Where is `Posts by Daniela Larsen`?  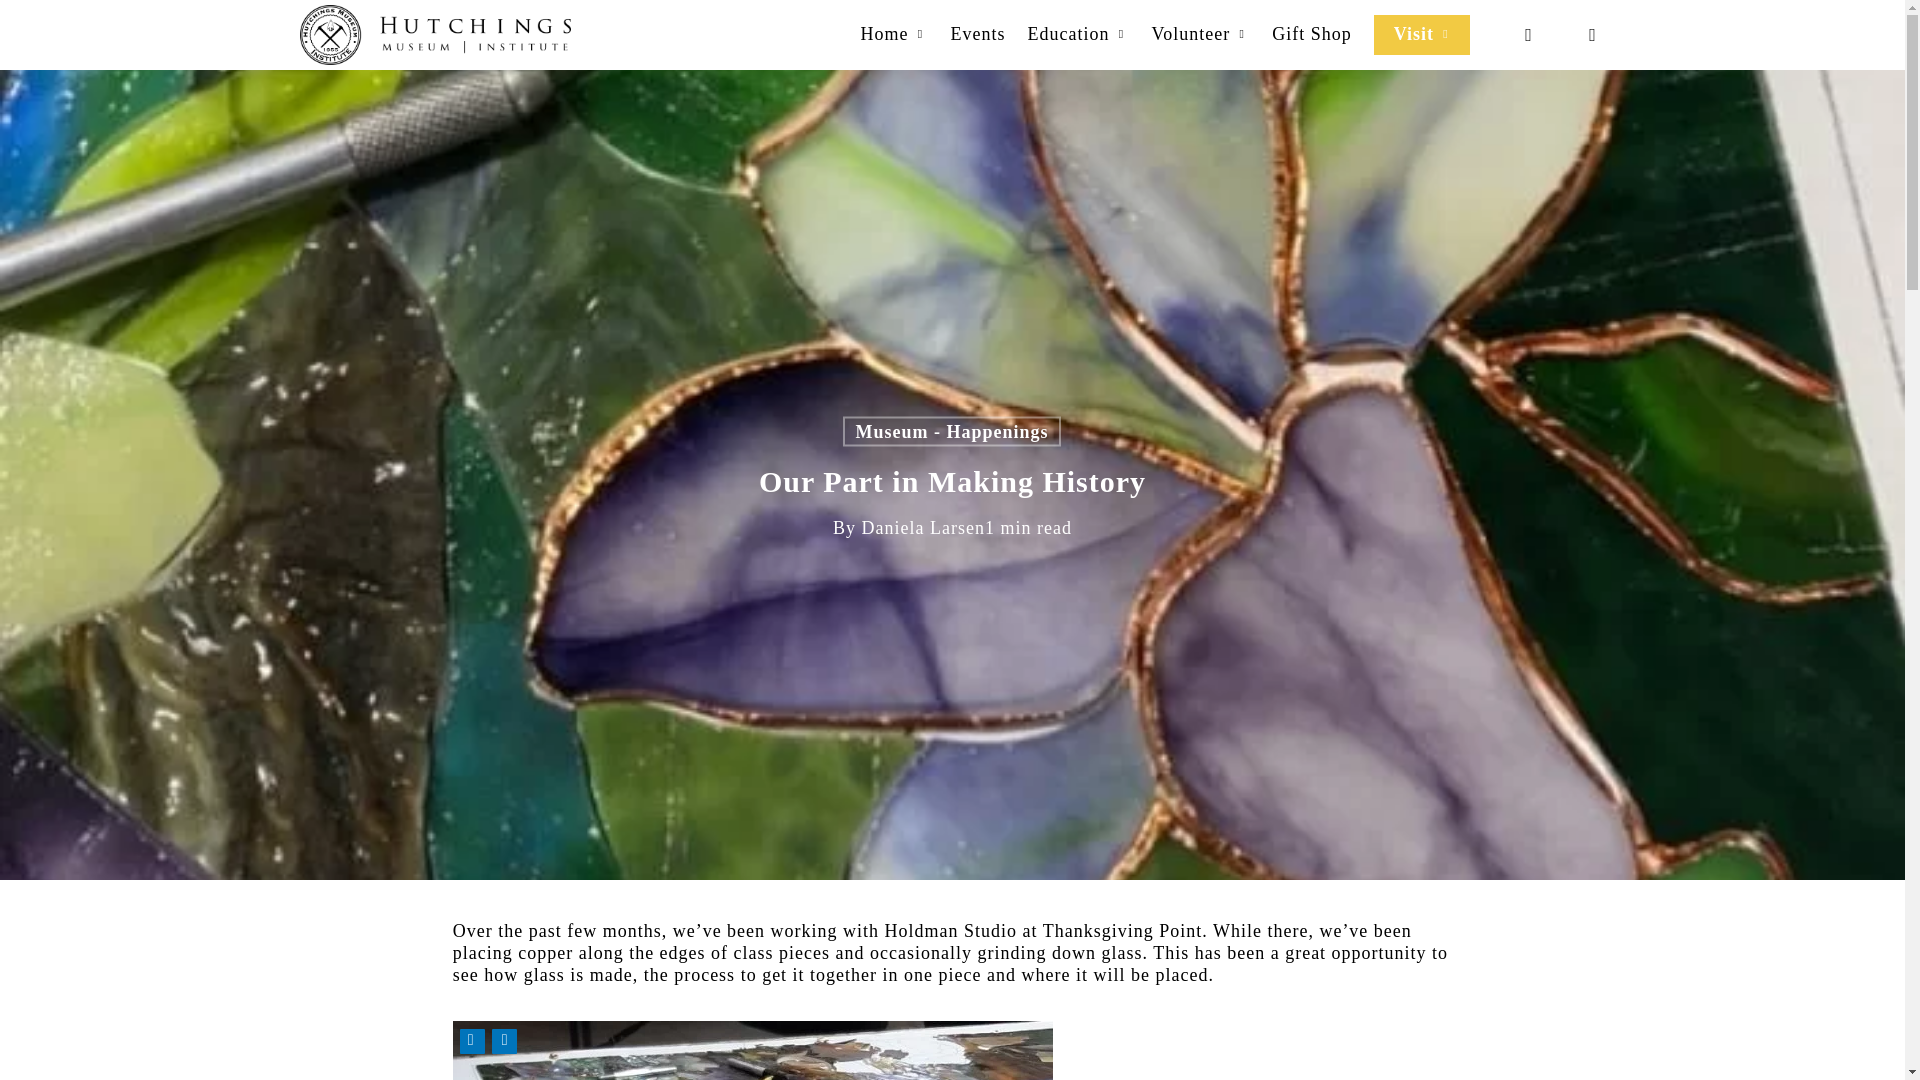 Posts by Daniela Larsen is located at coordinates (923, 528).